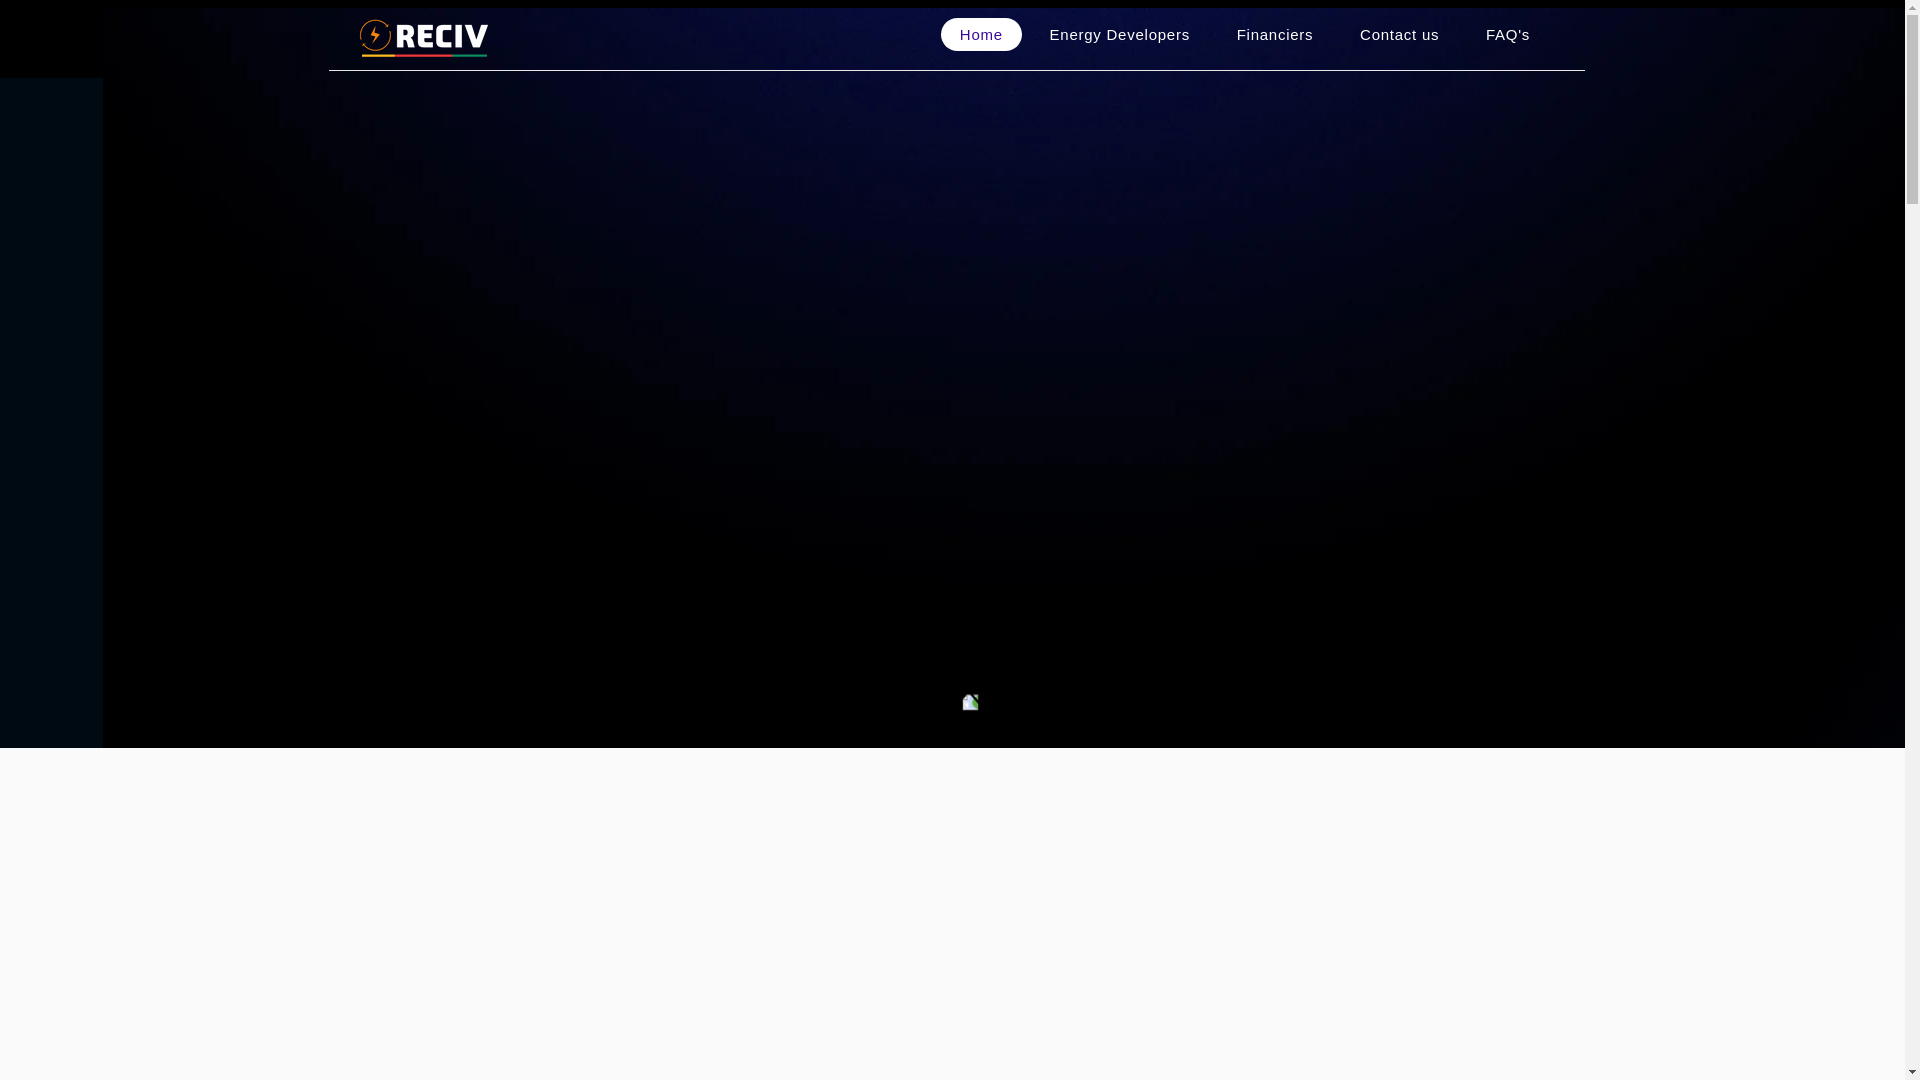  Describe the element at coordinates (1400, 34) in the screenshot. I see `Contact us` at that location.